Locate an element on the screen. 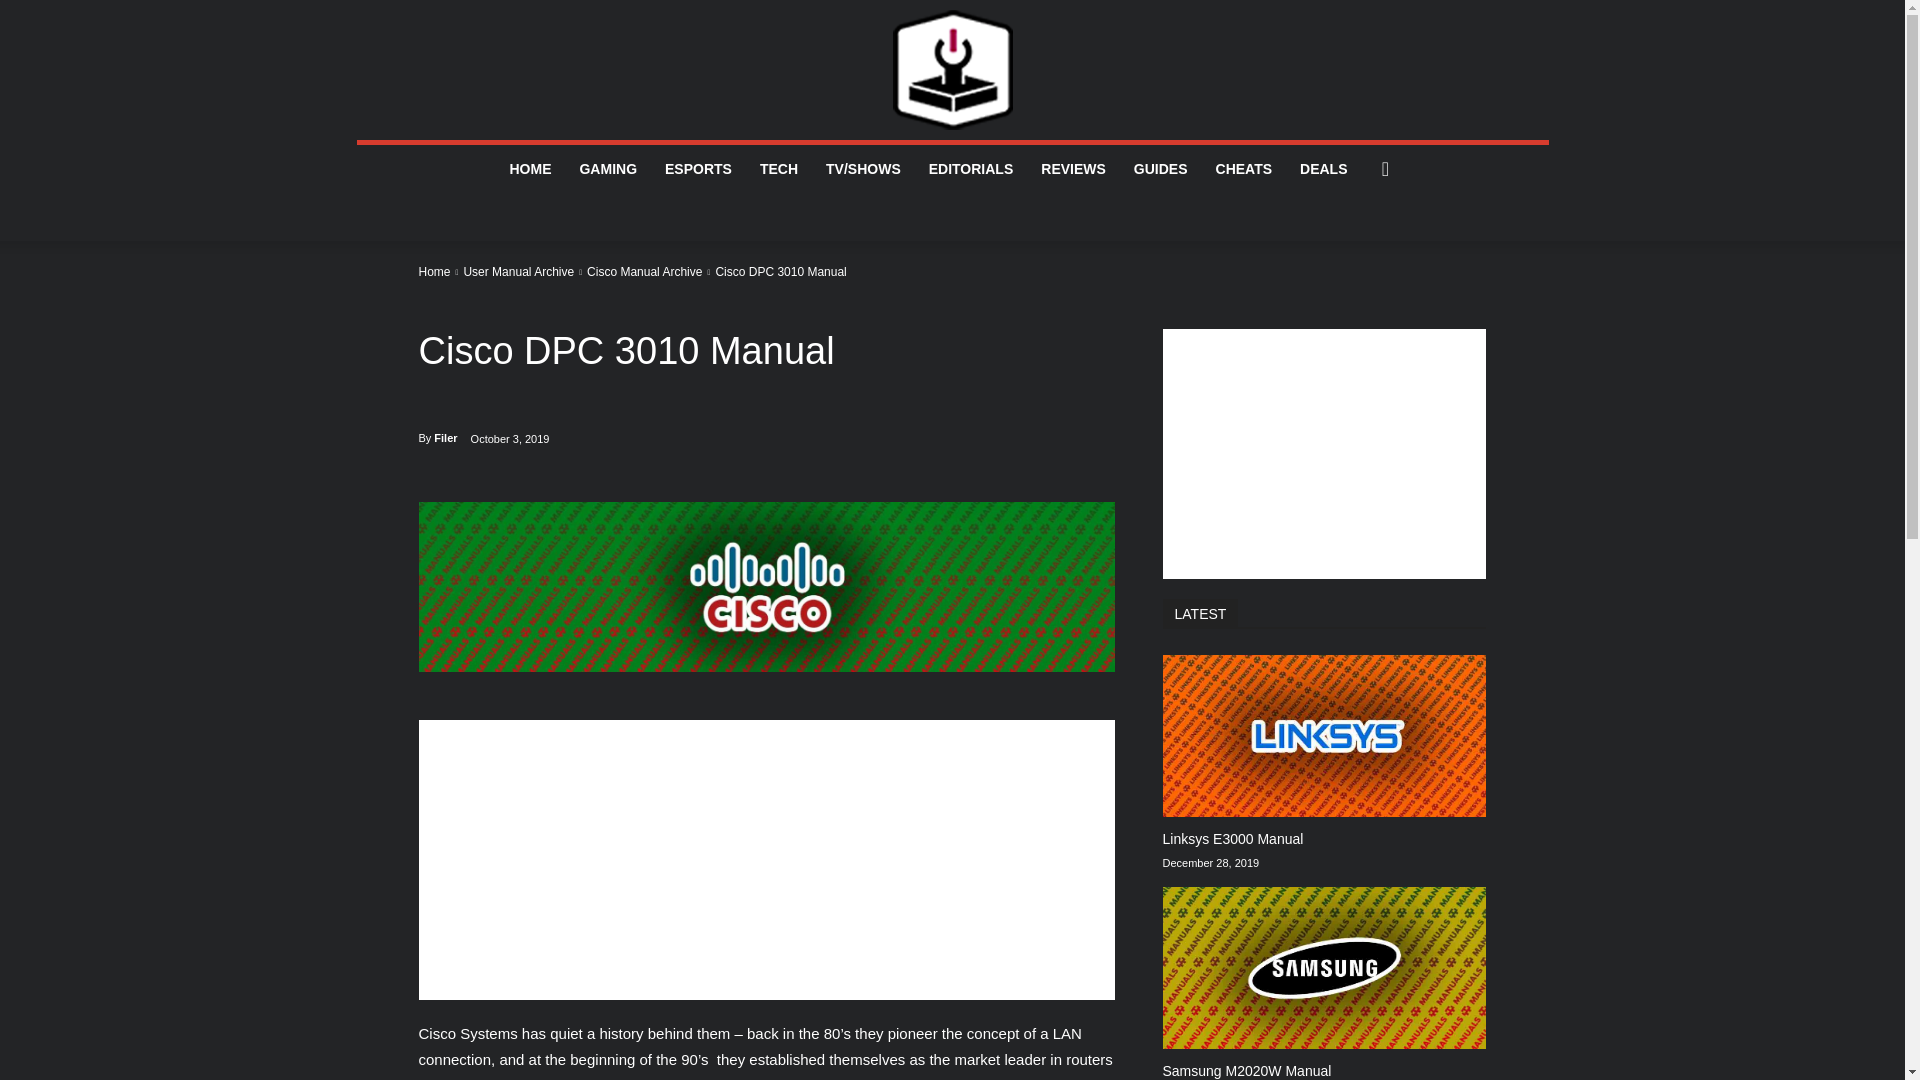 This screenshot has width=1920, height=1080. Cisco DPC 3010 Manual is located at coordinates (766, 586).